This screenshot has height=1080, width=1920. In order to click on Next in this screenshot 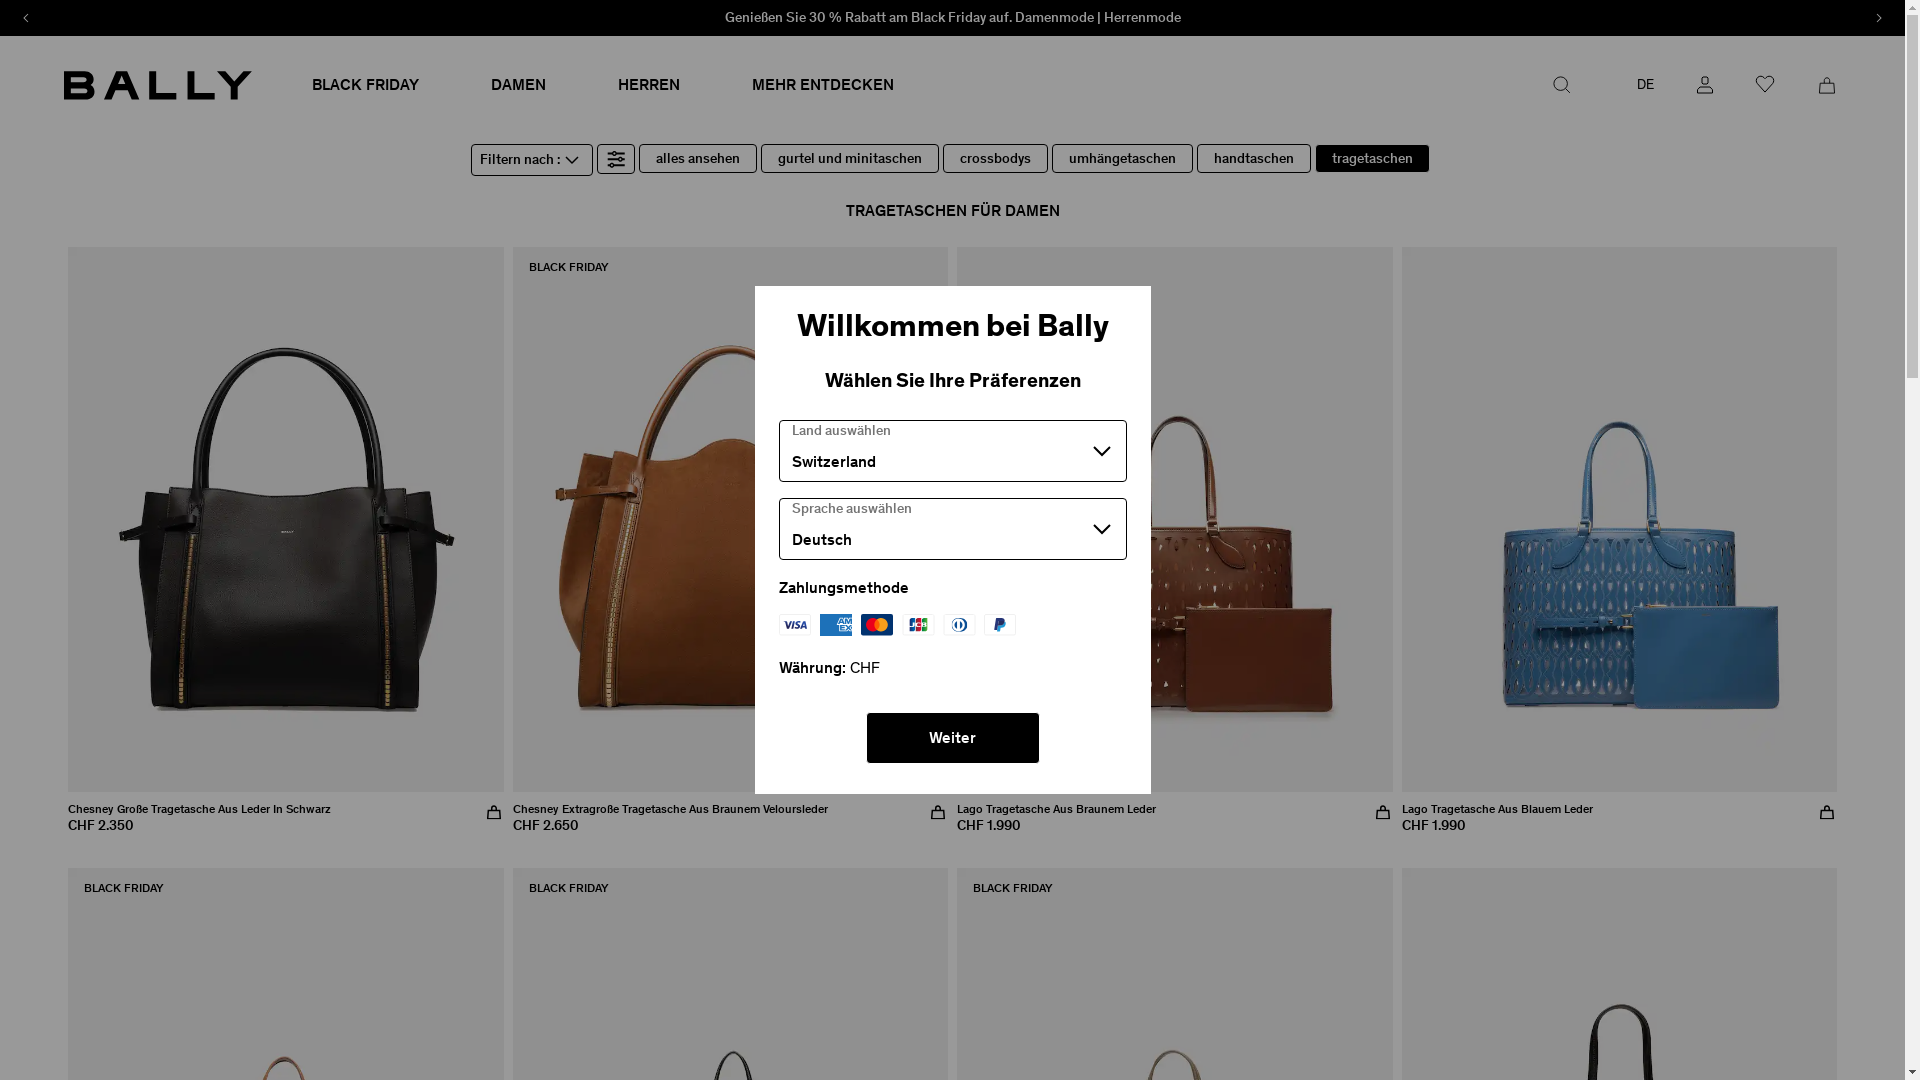, I will do `click(1879, 18)`.